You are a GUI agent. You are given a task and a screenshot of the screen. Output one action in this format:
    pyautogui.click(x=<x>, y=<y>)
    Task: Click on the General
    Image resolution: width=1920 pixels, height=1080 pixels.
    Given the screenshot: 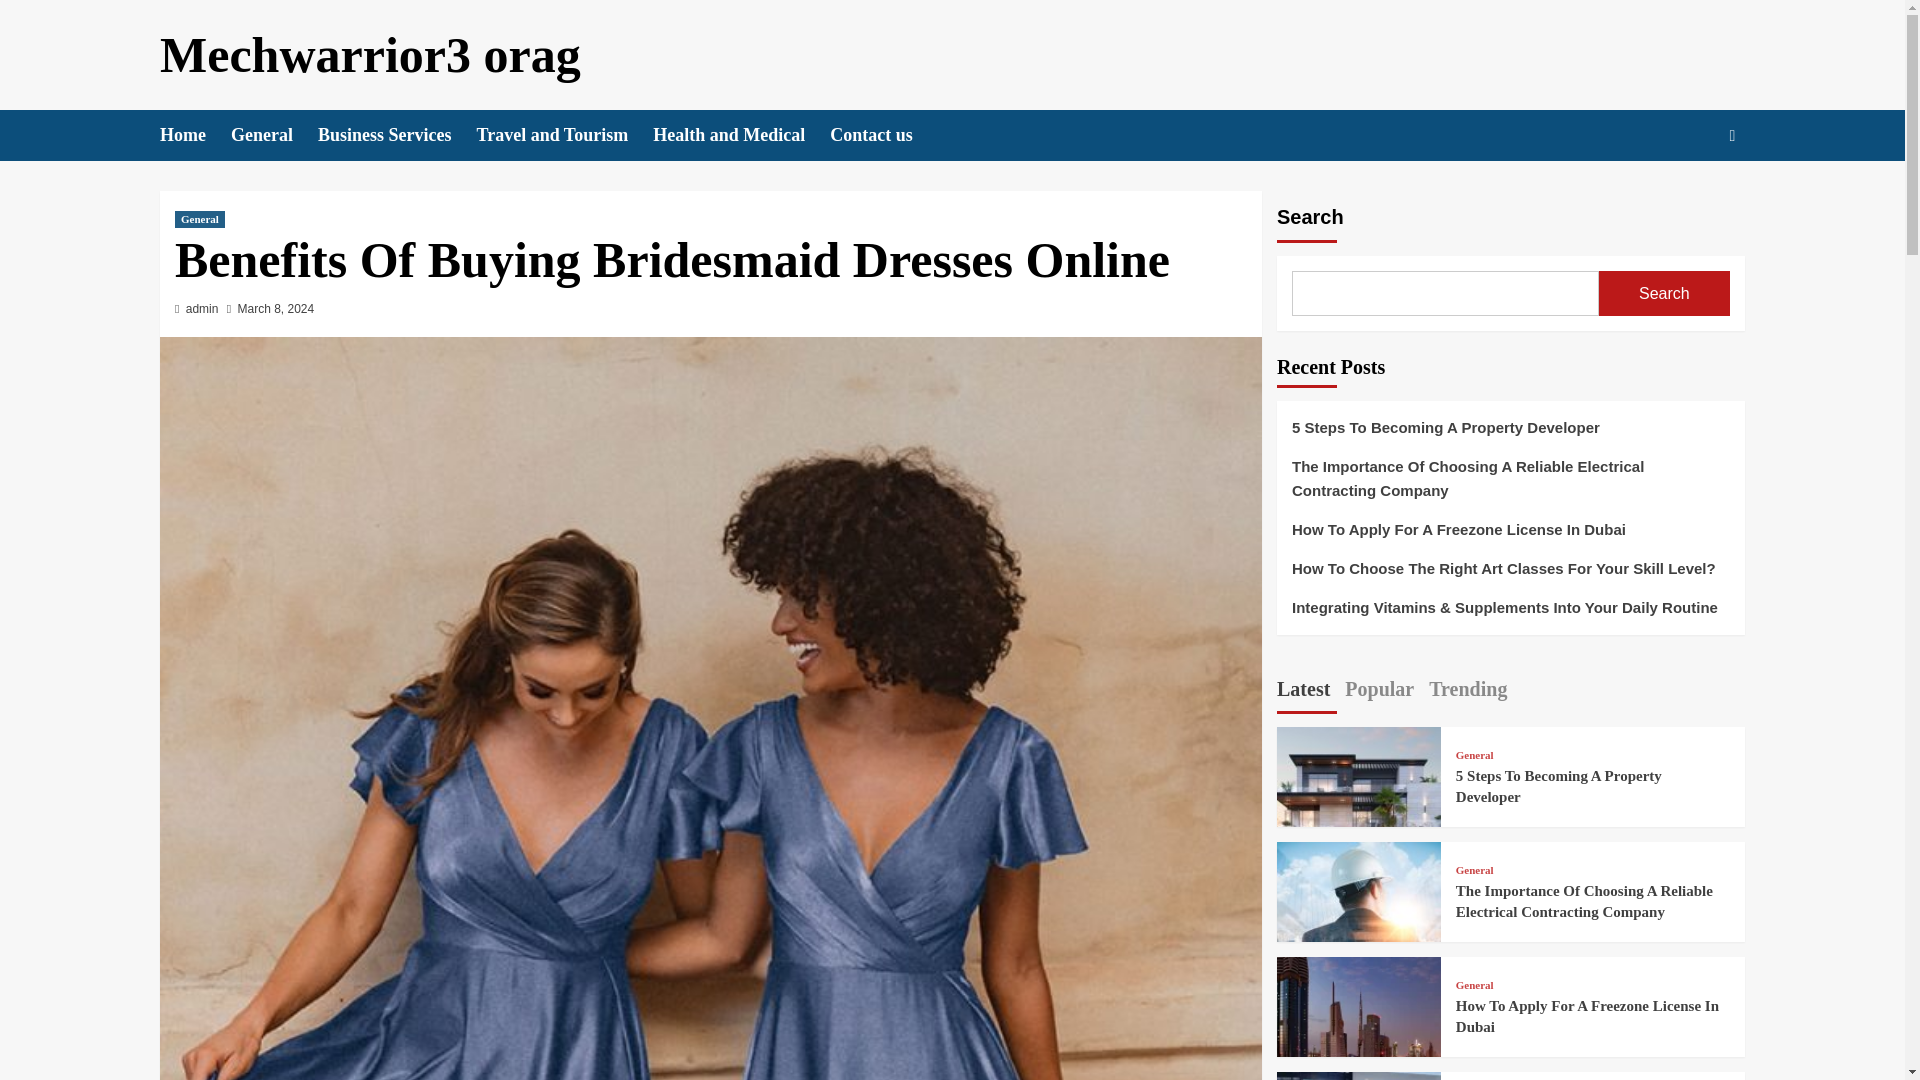 What is the action you would take?
    pyautogui.click(x=274, y=135)
    